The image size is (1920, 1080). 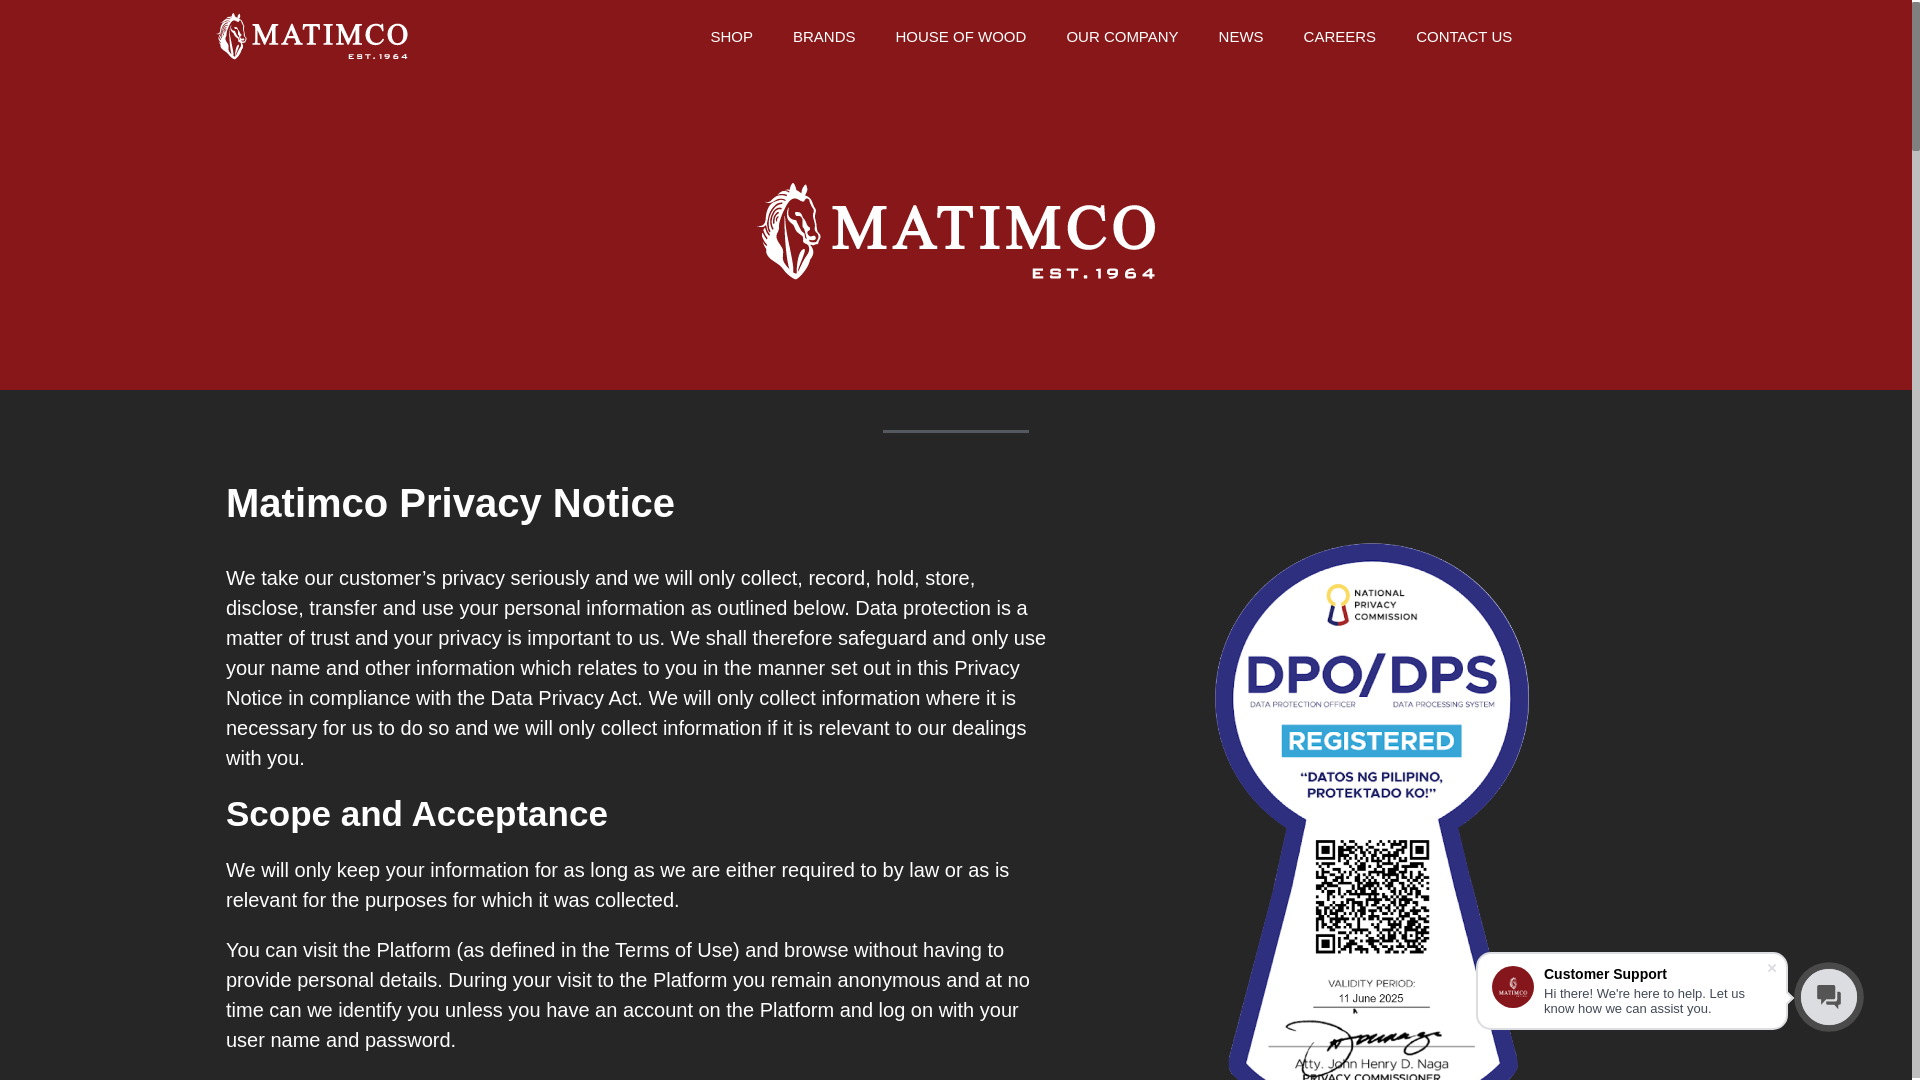 I want to click on BRANDS, so click(x=824, y=36).